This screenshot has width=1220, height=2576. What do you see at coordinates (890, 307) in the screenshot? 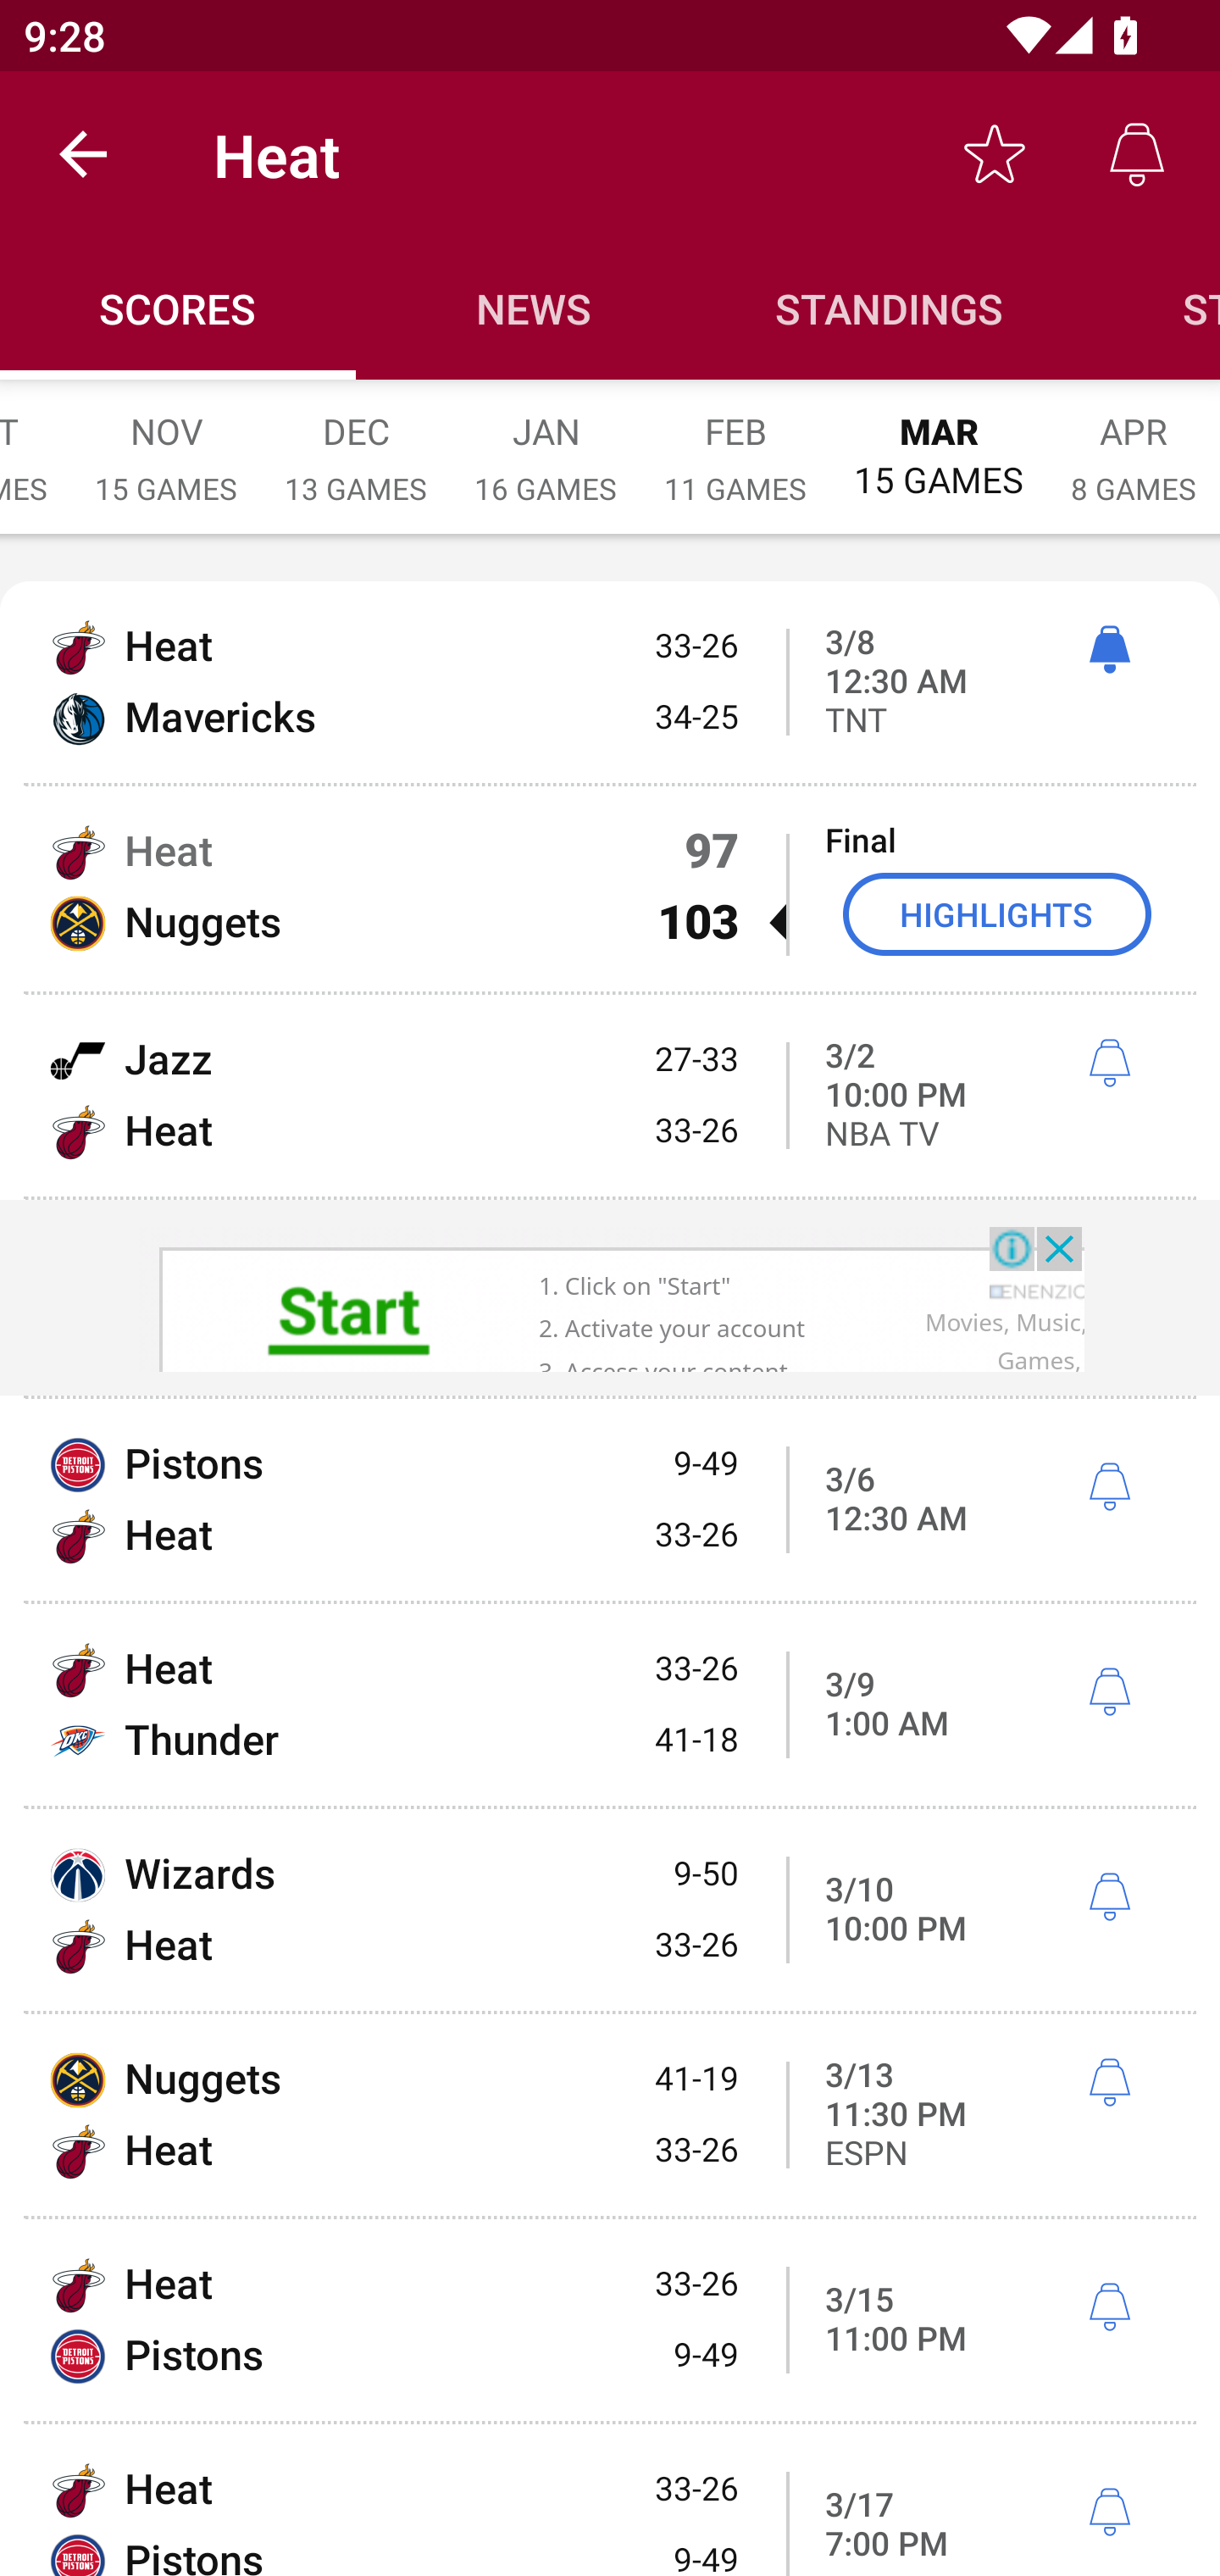
I see `Standings STANDINGS` at bounding box center [890, 307].